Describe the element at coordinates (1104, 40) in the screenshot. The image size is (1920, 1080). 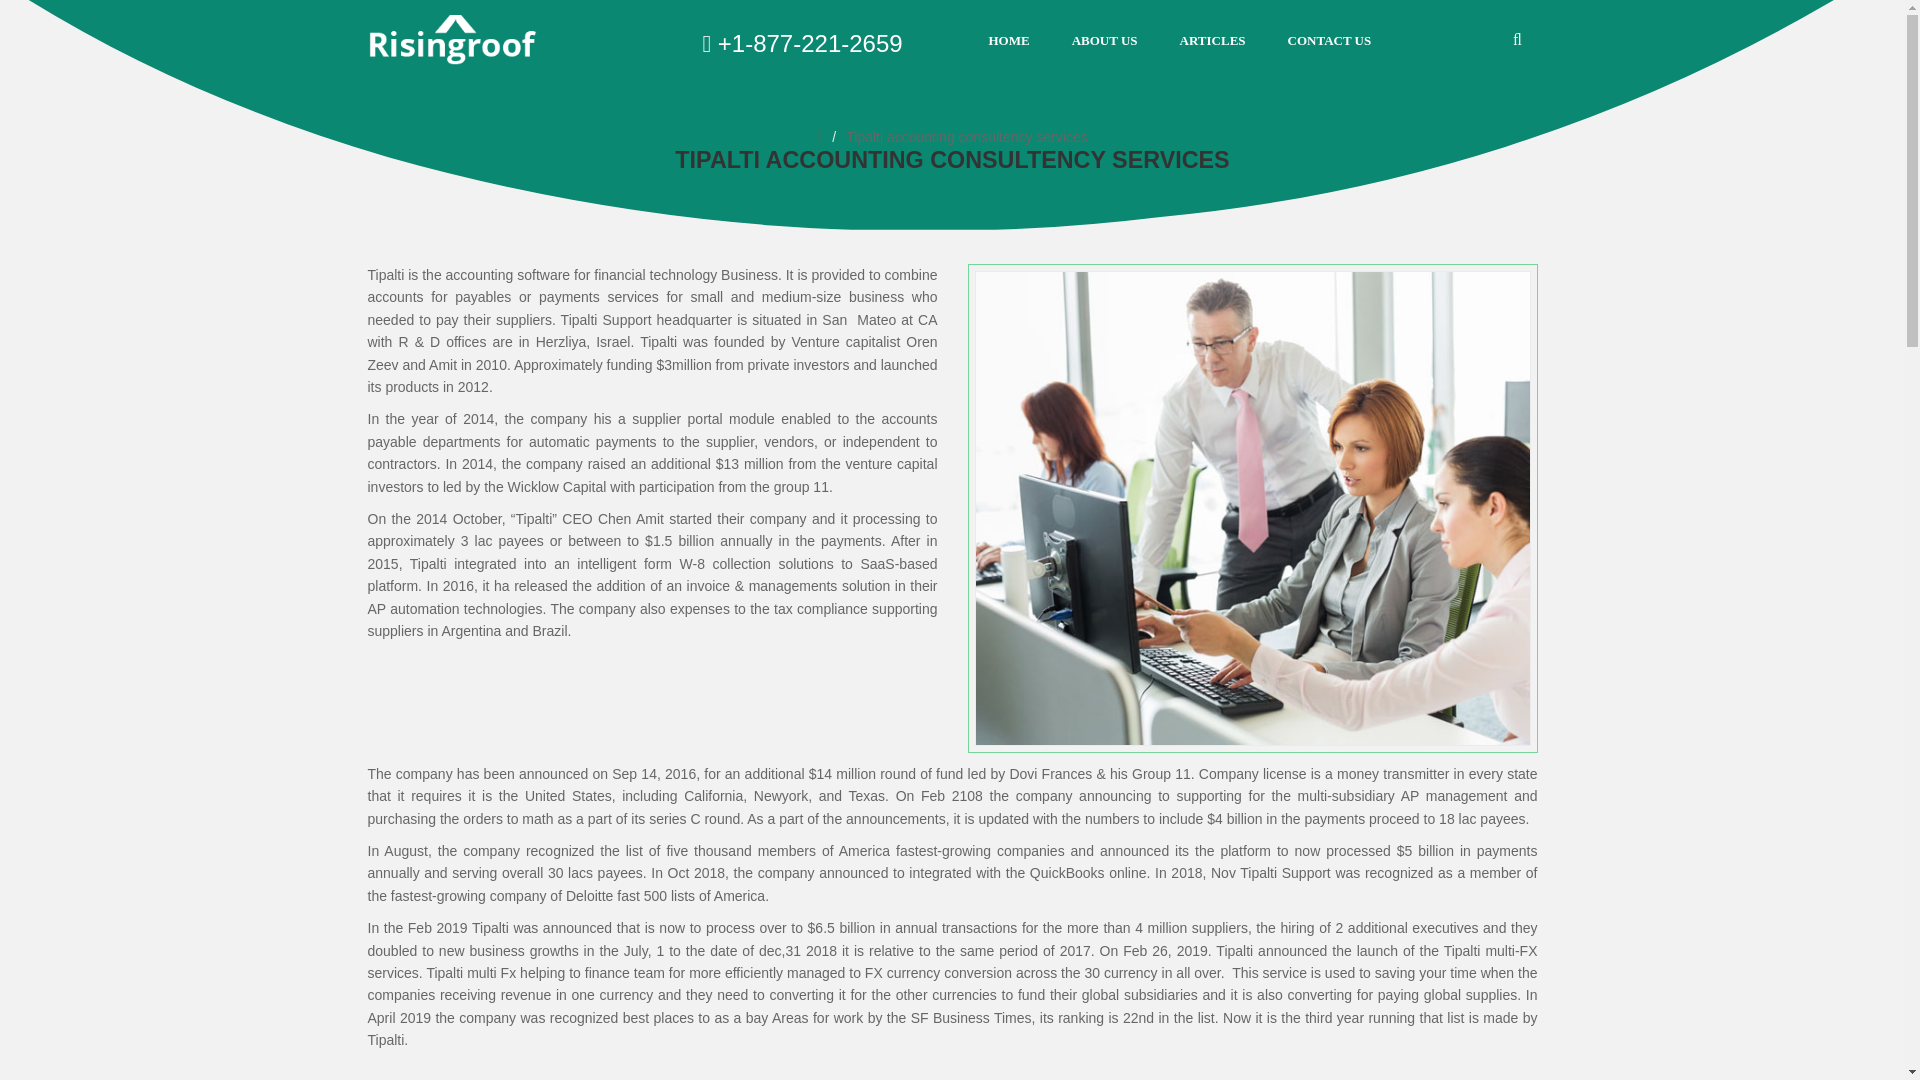
I see `ABOUT US` at that location.